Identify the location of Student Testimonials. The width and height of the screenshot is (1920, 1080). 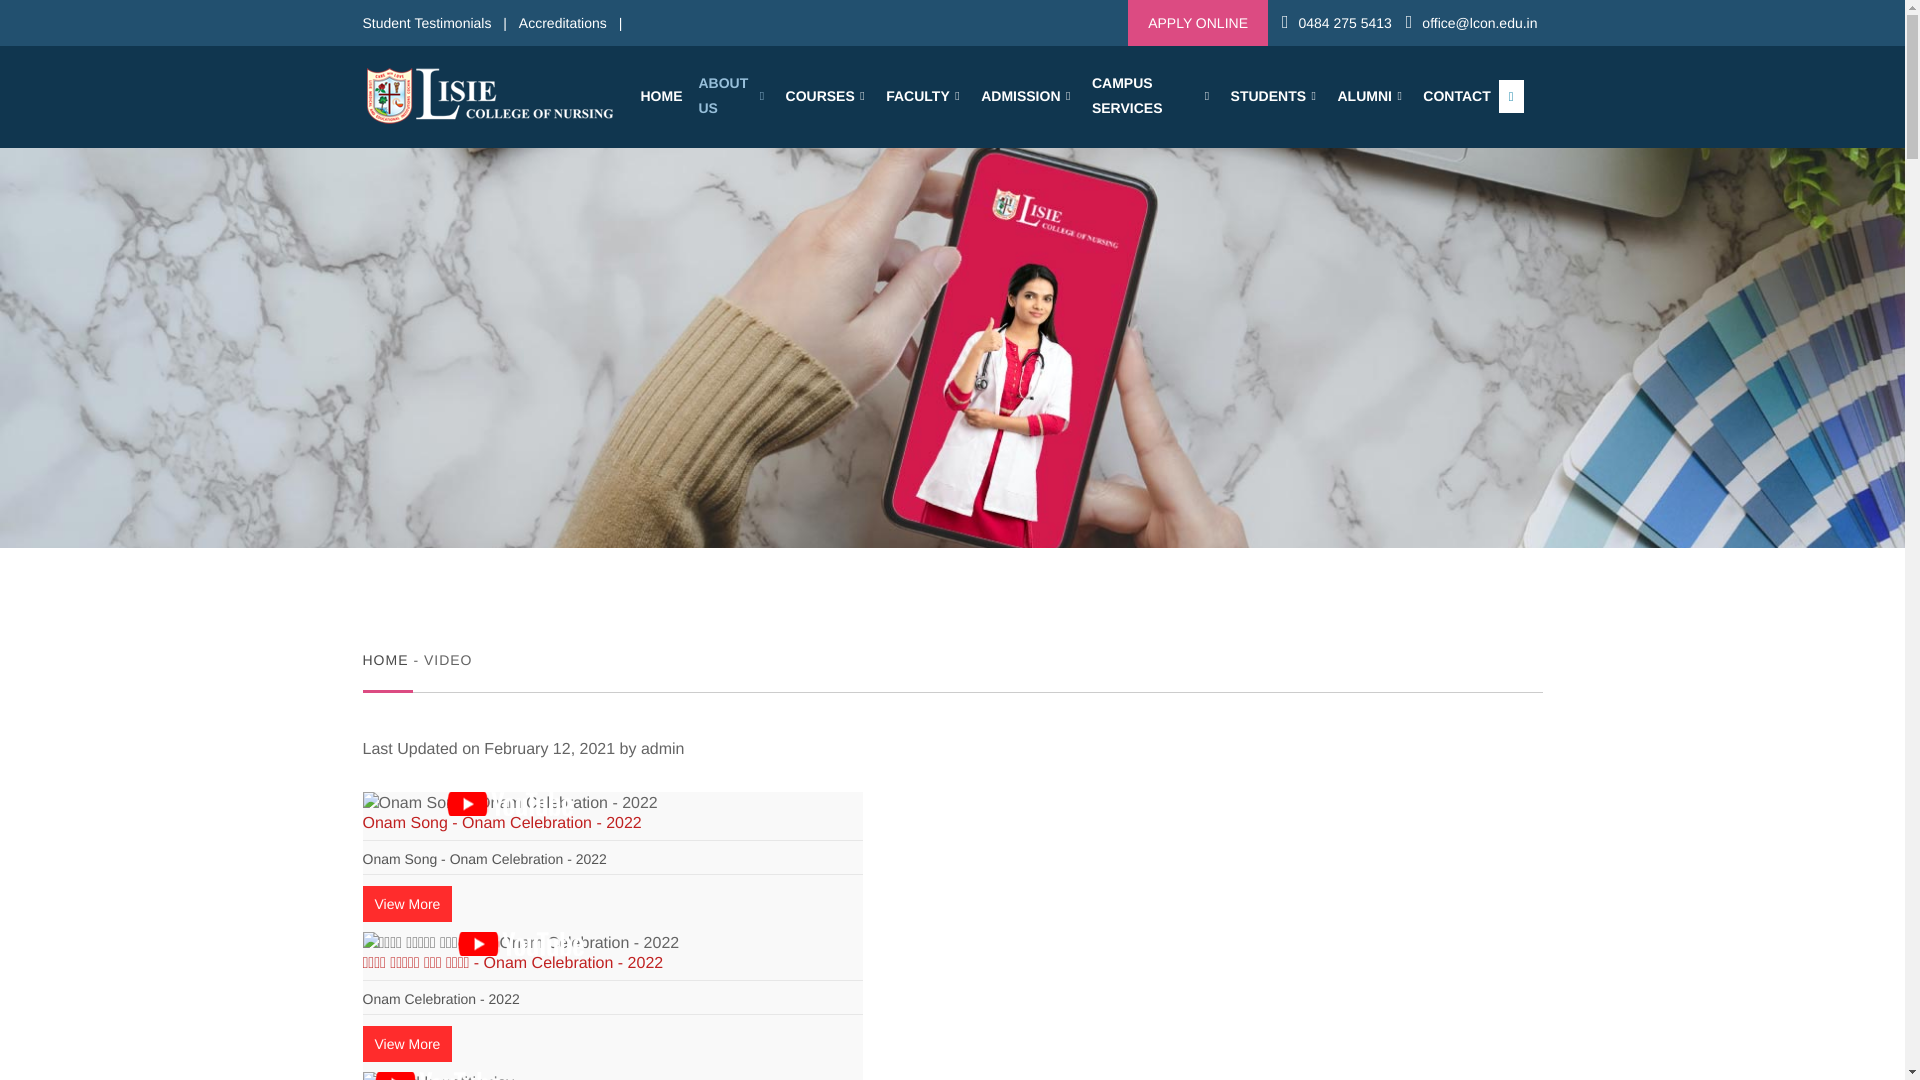
(426, 23).